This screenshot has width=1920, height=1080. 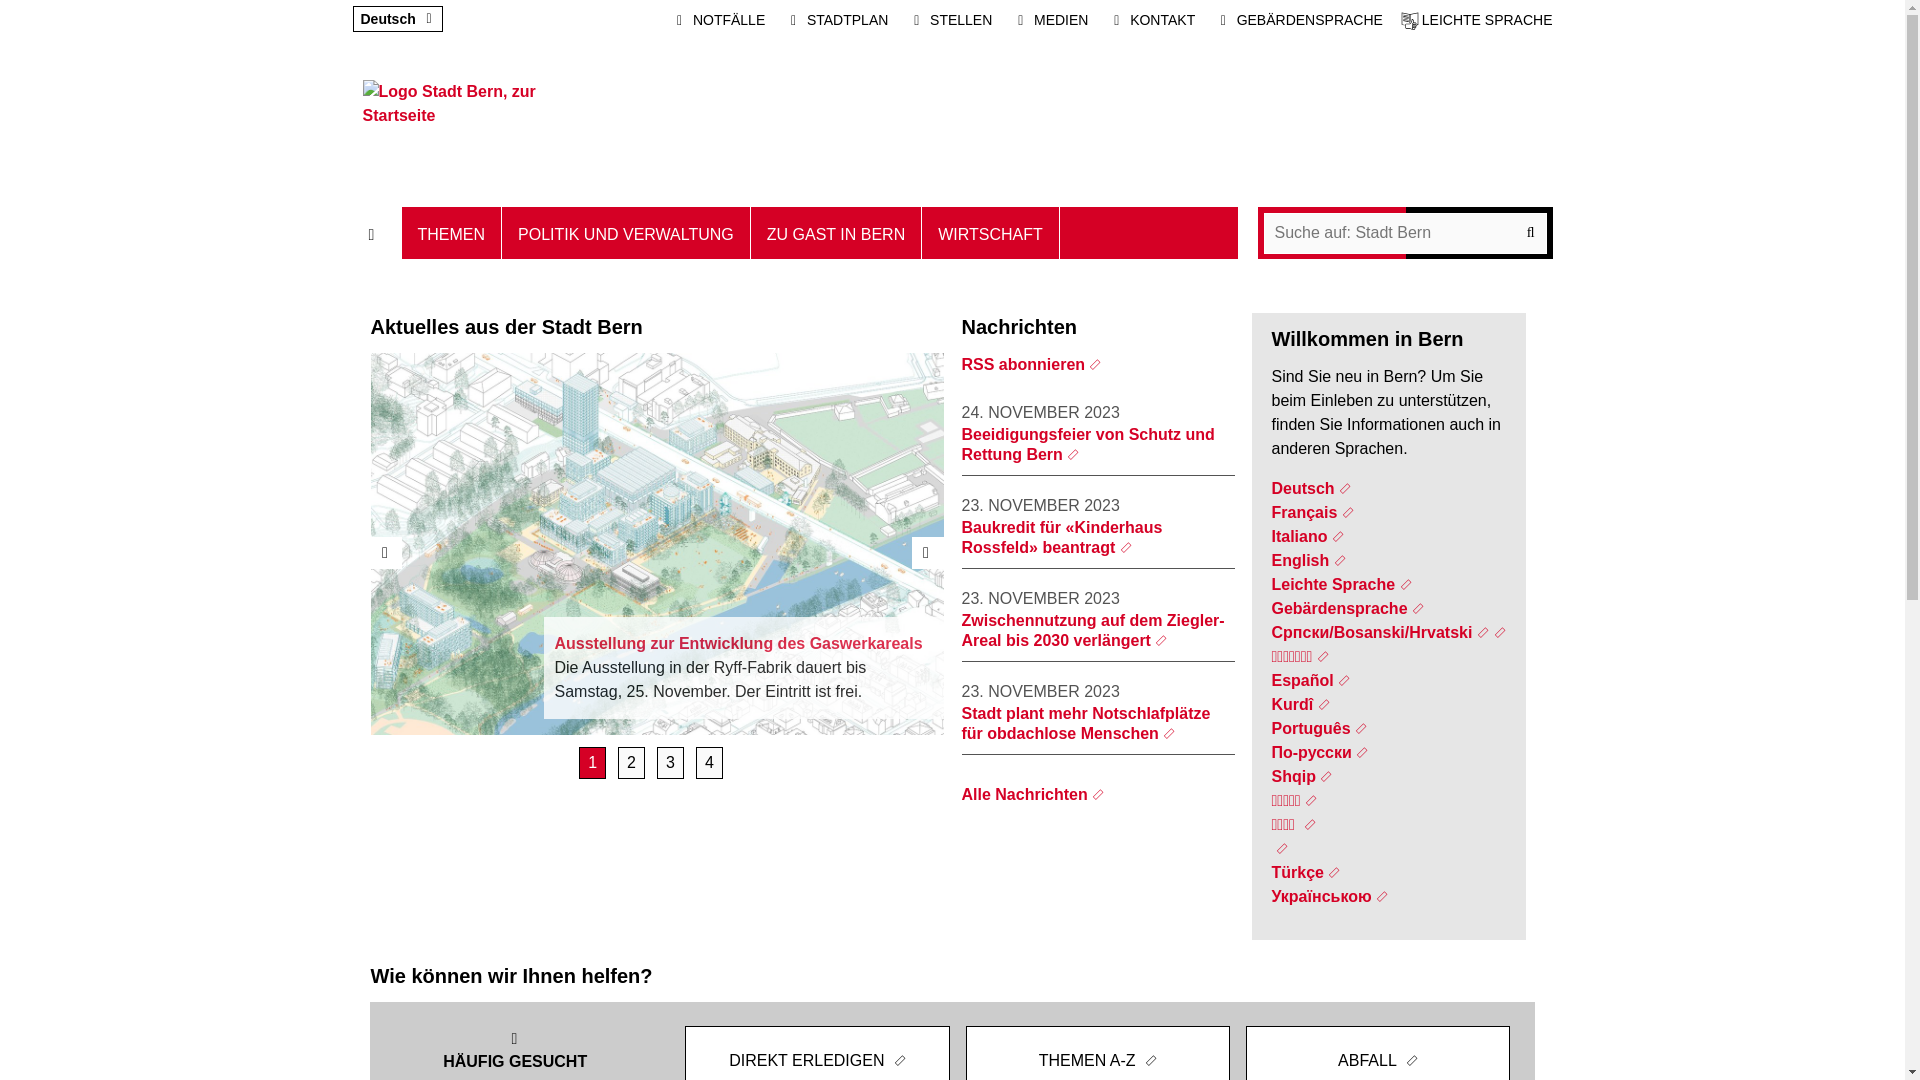 What do you see at coordinates (1034, 794) in the screenshot?
I see `Alle Nachrichten` at bounding box center [1034, 794].